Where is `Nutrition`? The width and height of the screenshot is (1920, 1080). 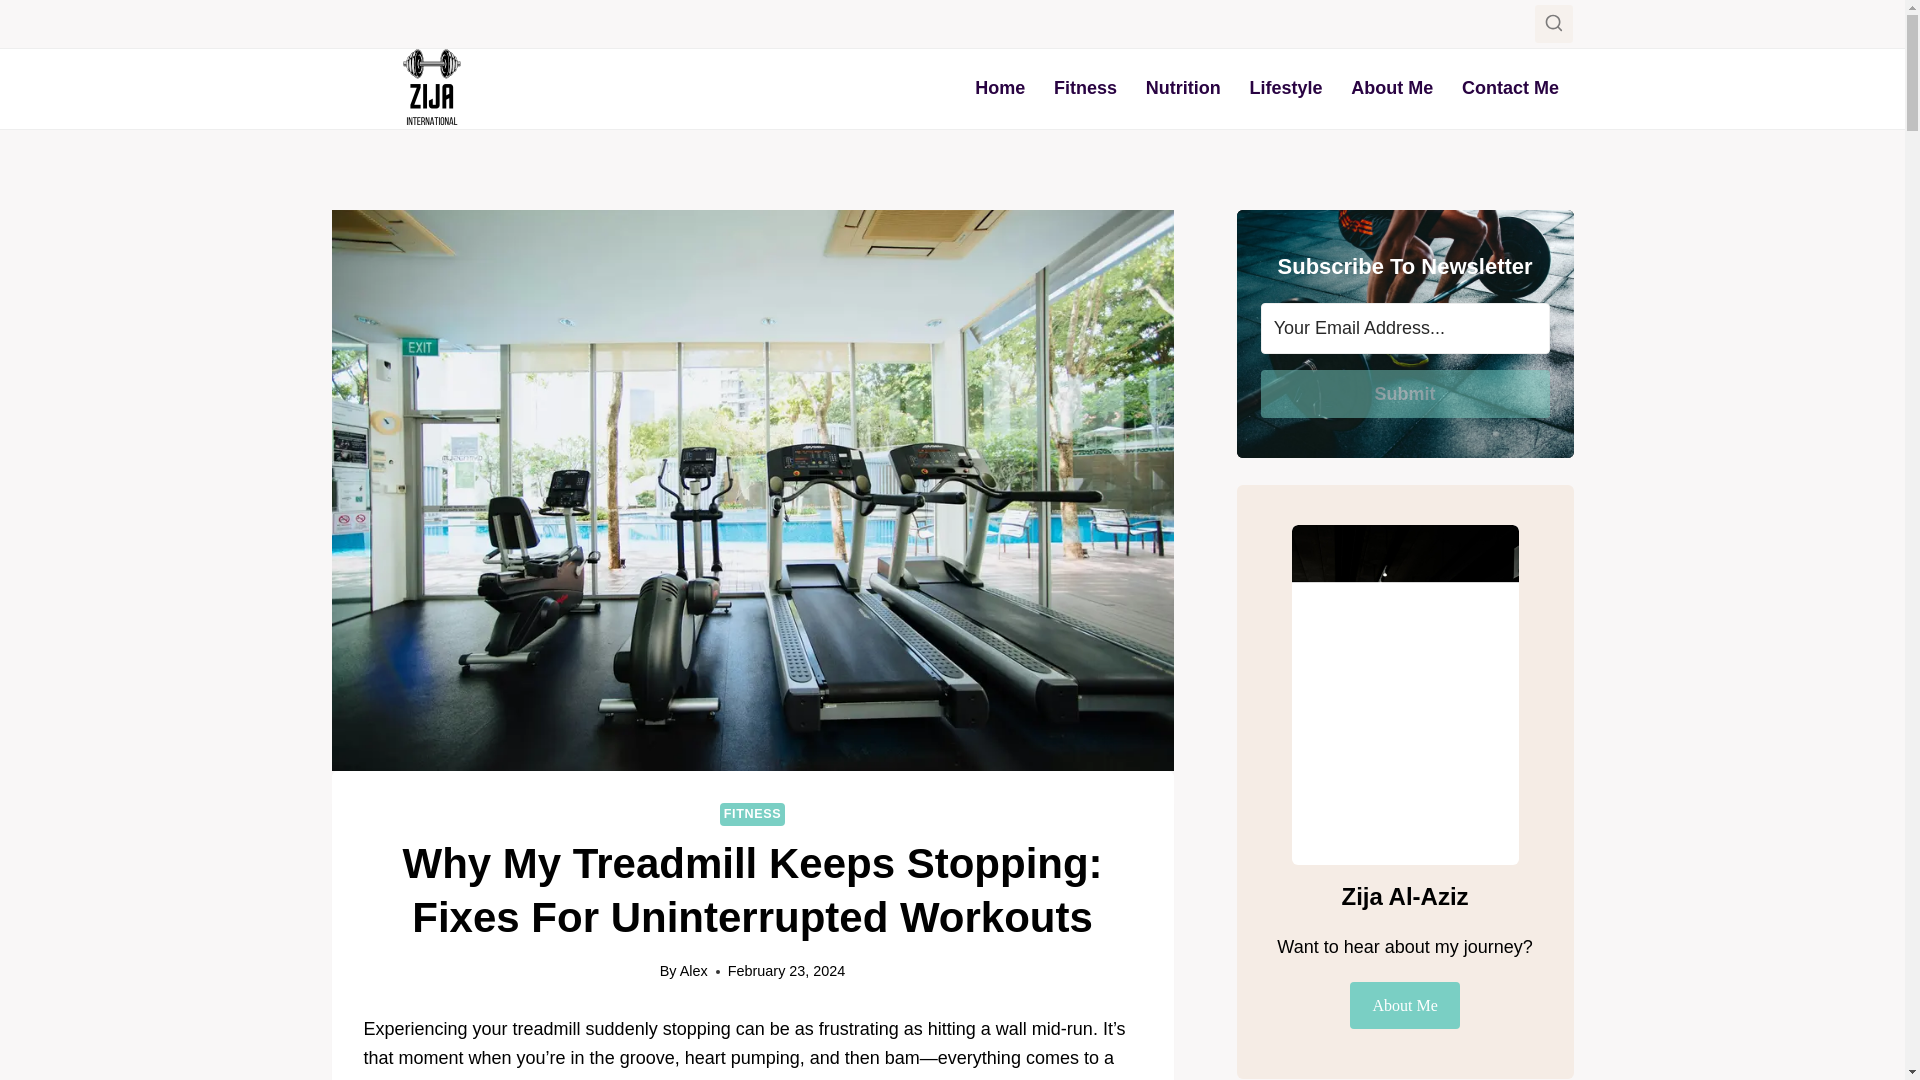
Nutrition is located at coordinates (1182, 88).